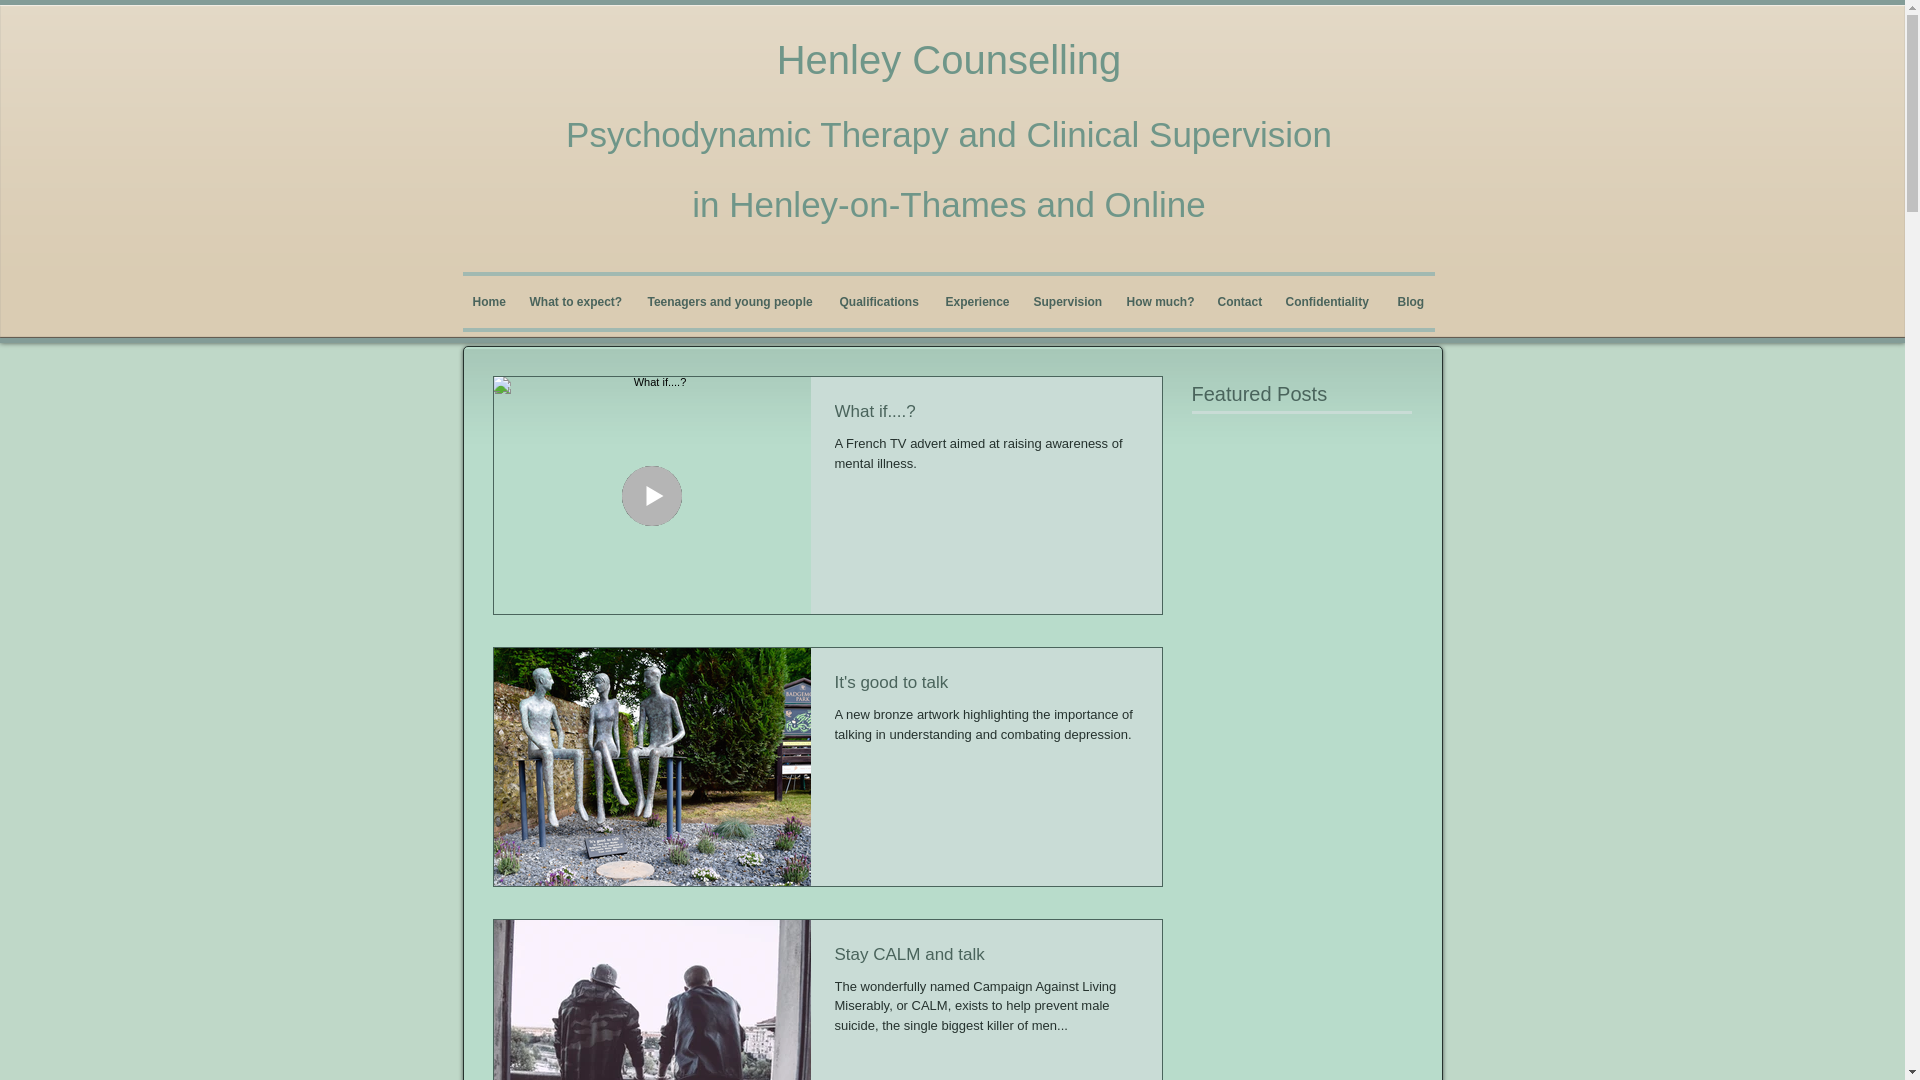 The height and width of the screenshot is (1080, 1920). What do you see at coordinates (1161, 302) in the screenshot?
I see `How much?` at bounding box center [1161, 302].